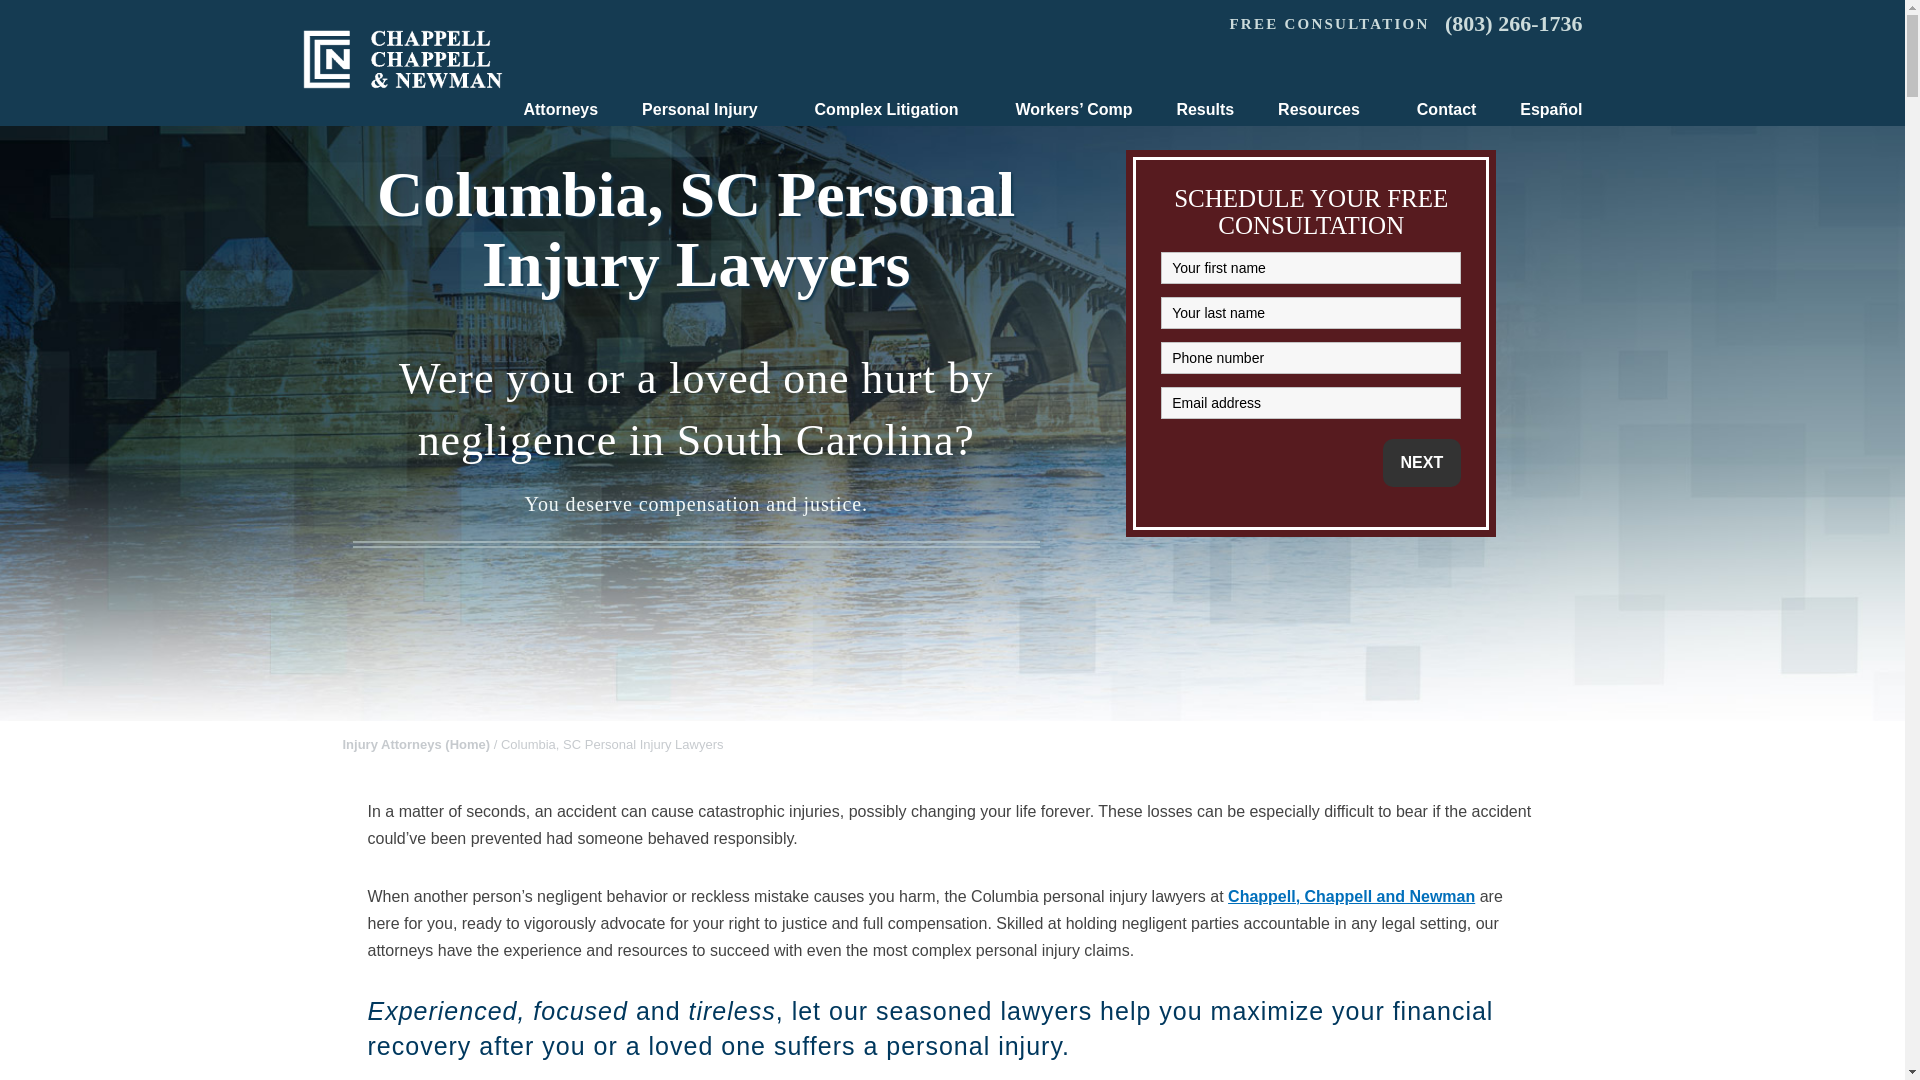 This screenshot has width=1920, height=1080. What do you see at coordinates (1204, 110) in the screenshot?
I see `Results` at bounding box center [1204, 110].